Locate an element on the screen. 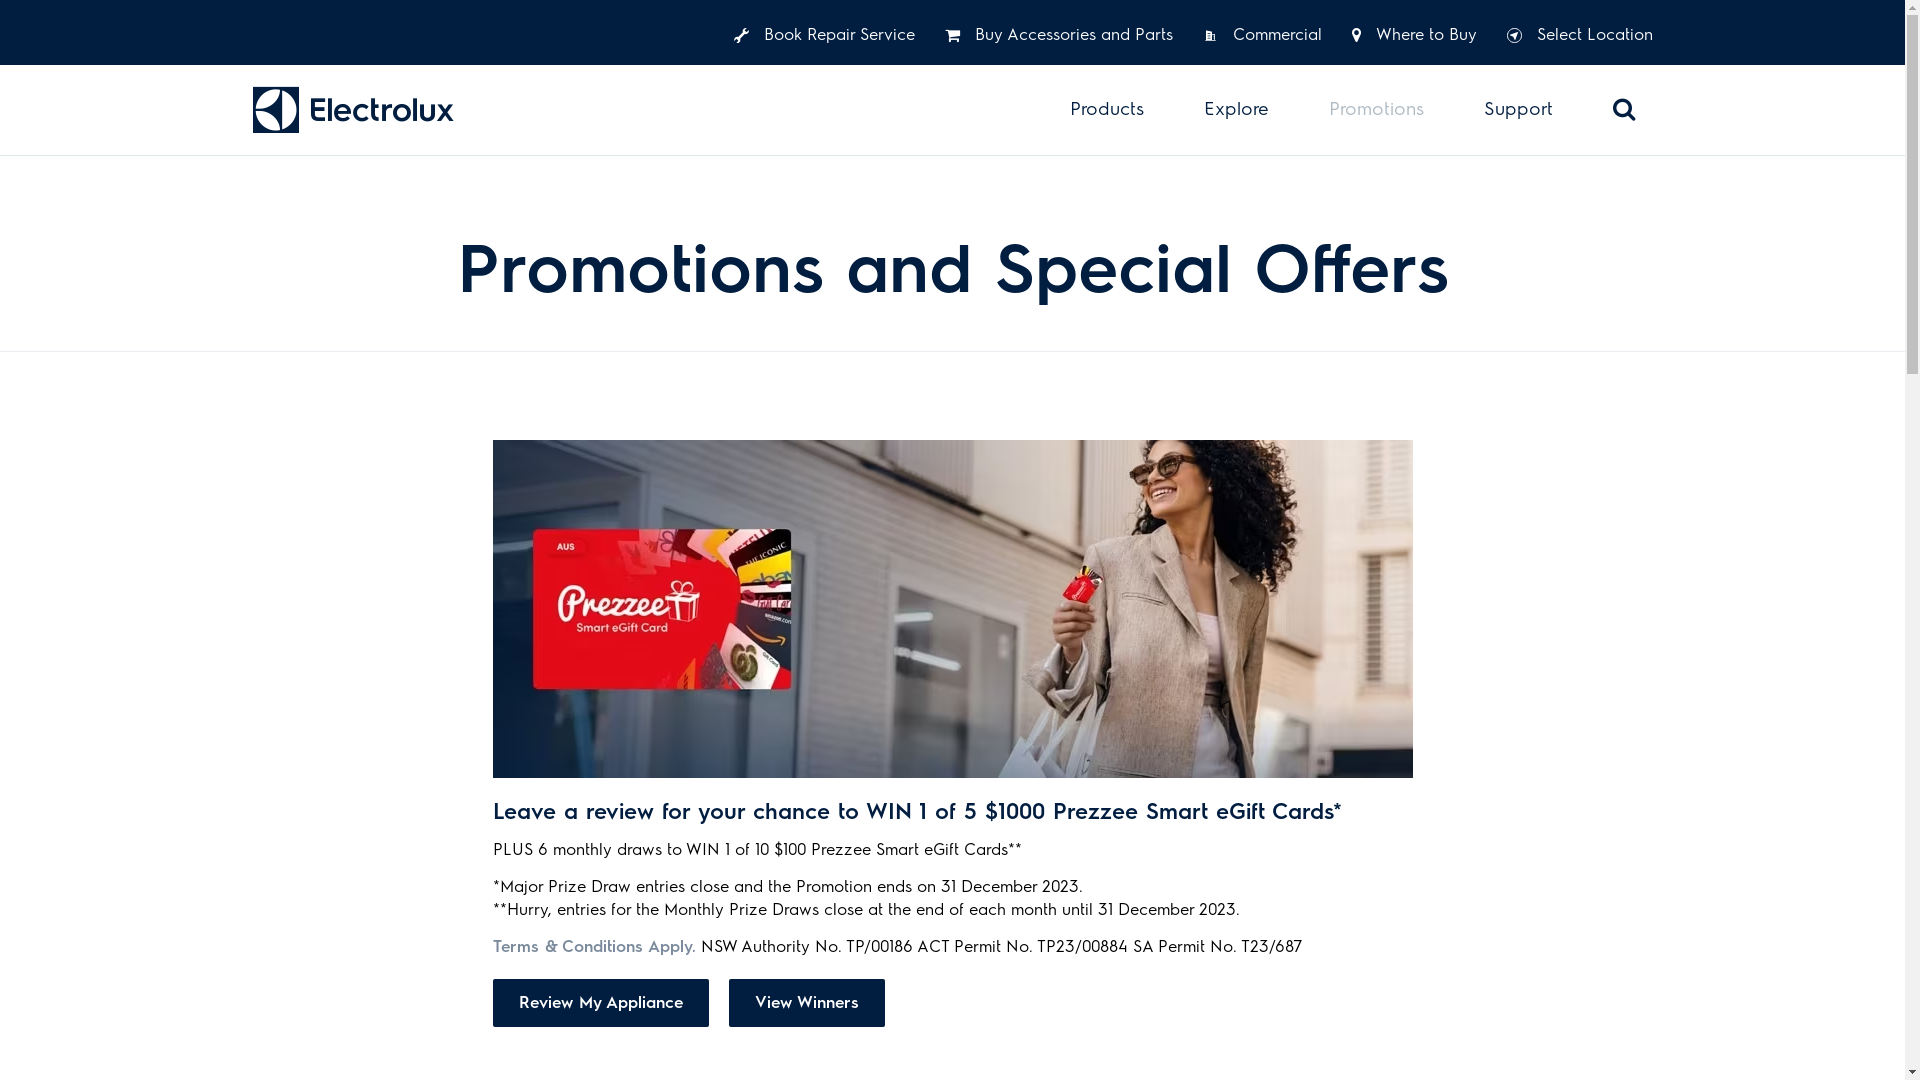 The image size is (1920, 1080). Review My Appliance is located at coordinates (600, 1003).